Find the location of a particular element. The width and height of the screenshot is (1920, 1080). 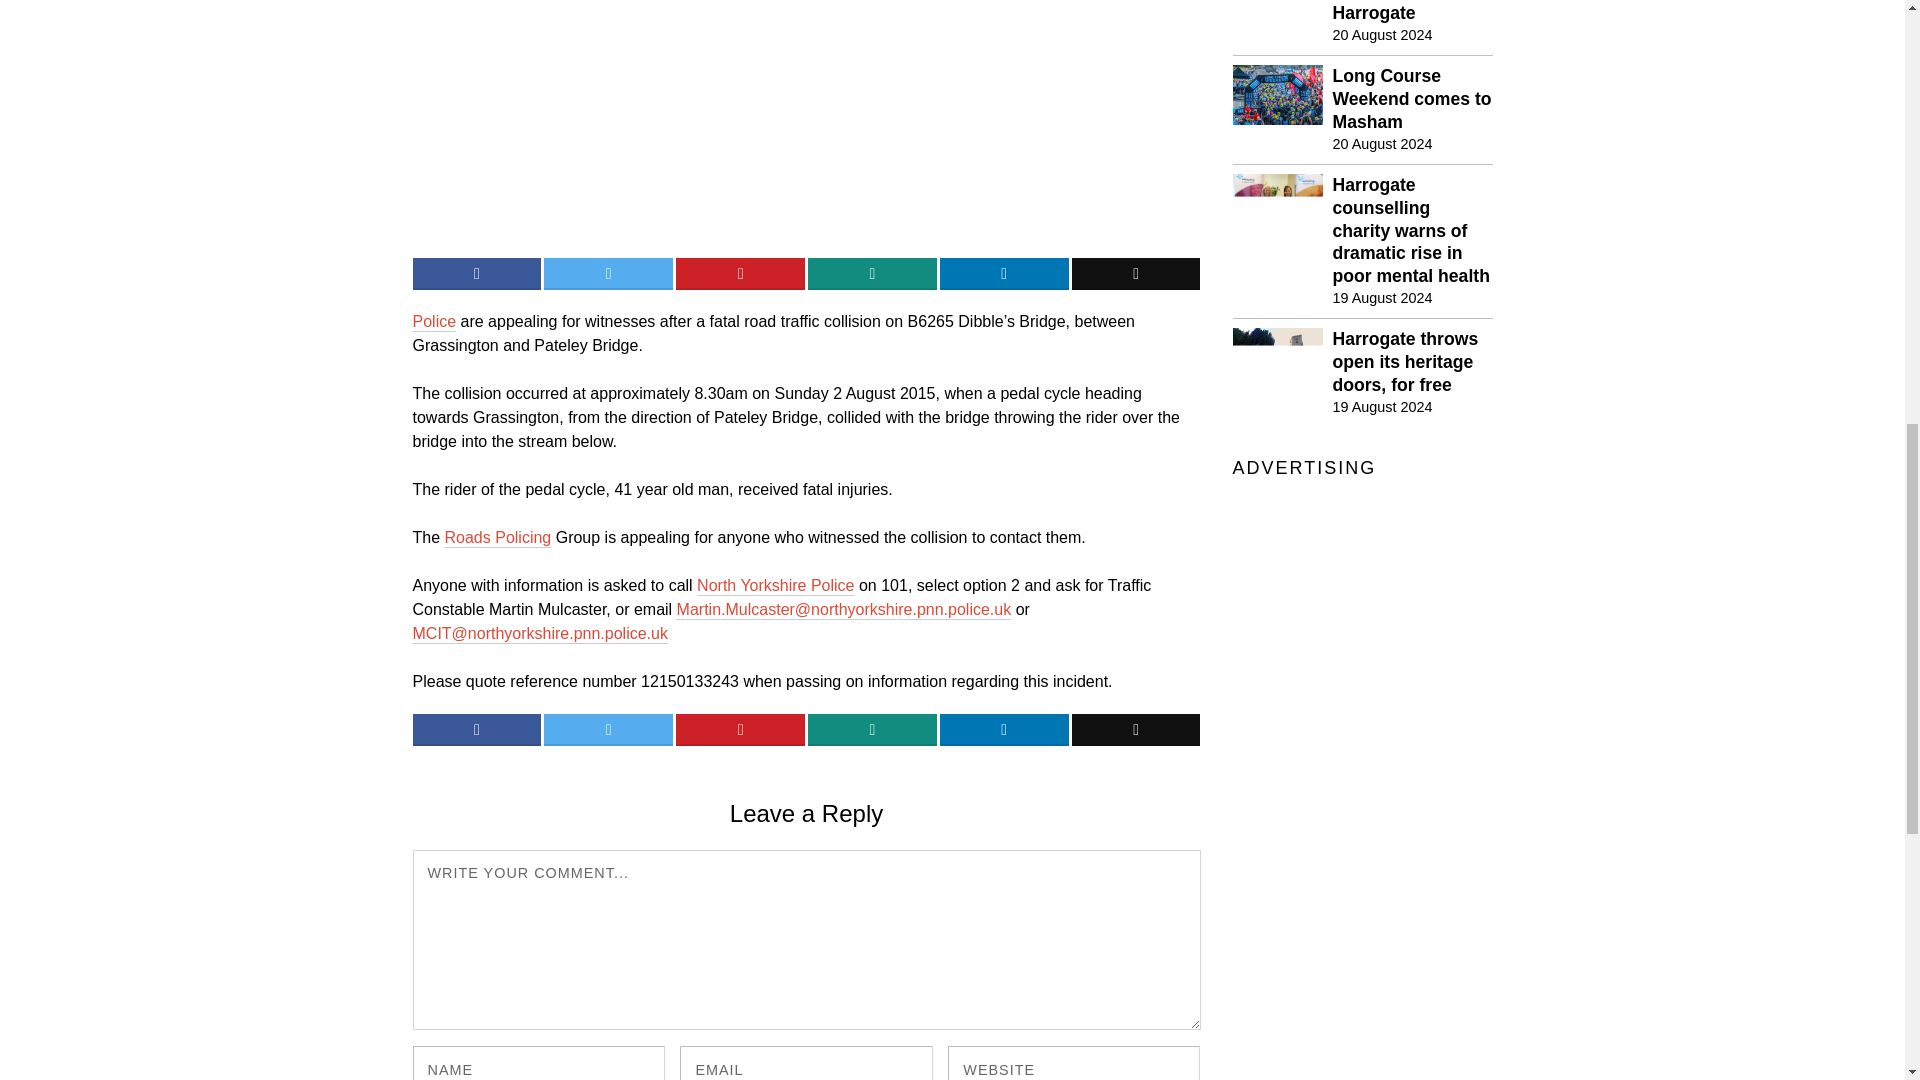

19 Aug, 2024 16:40:19 is located at coordinates (1382, 298).